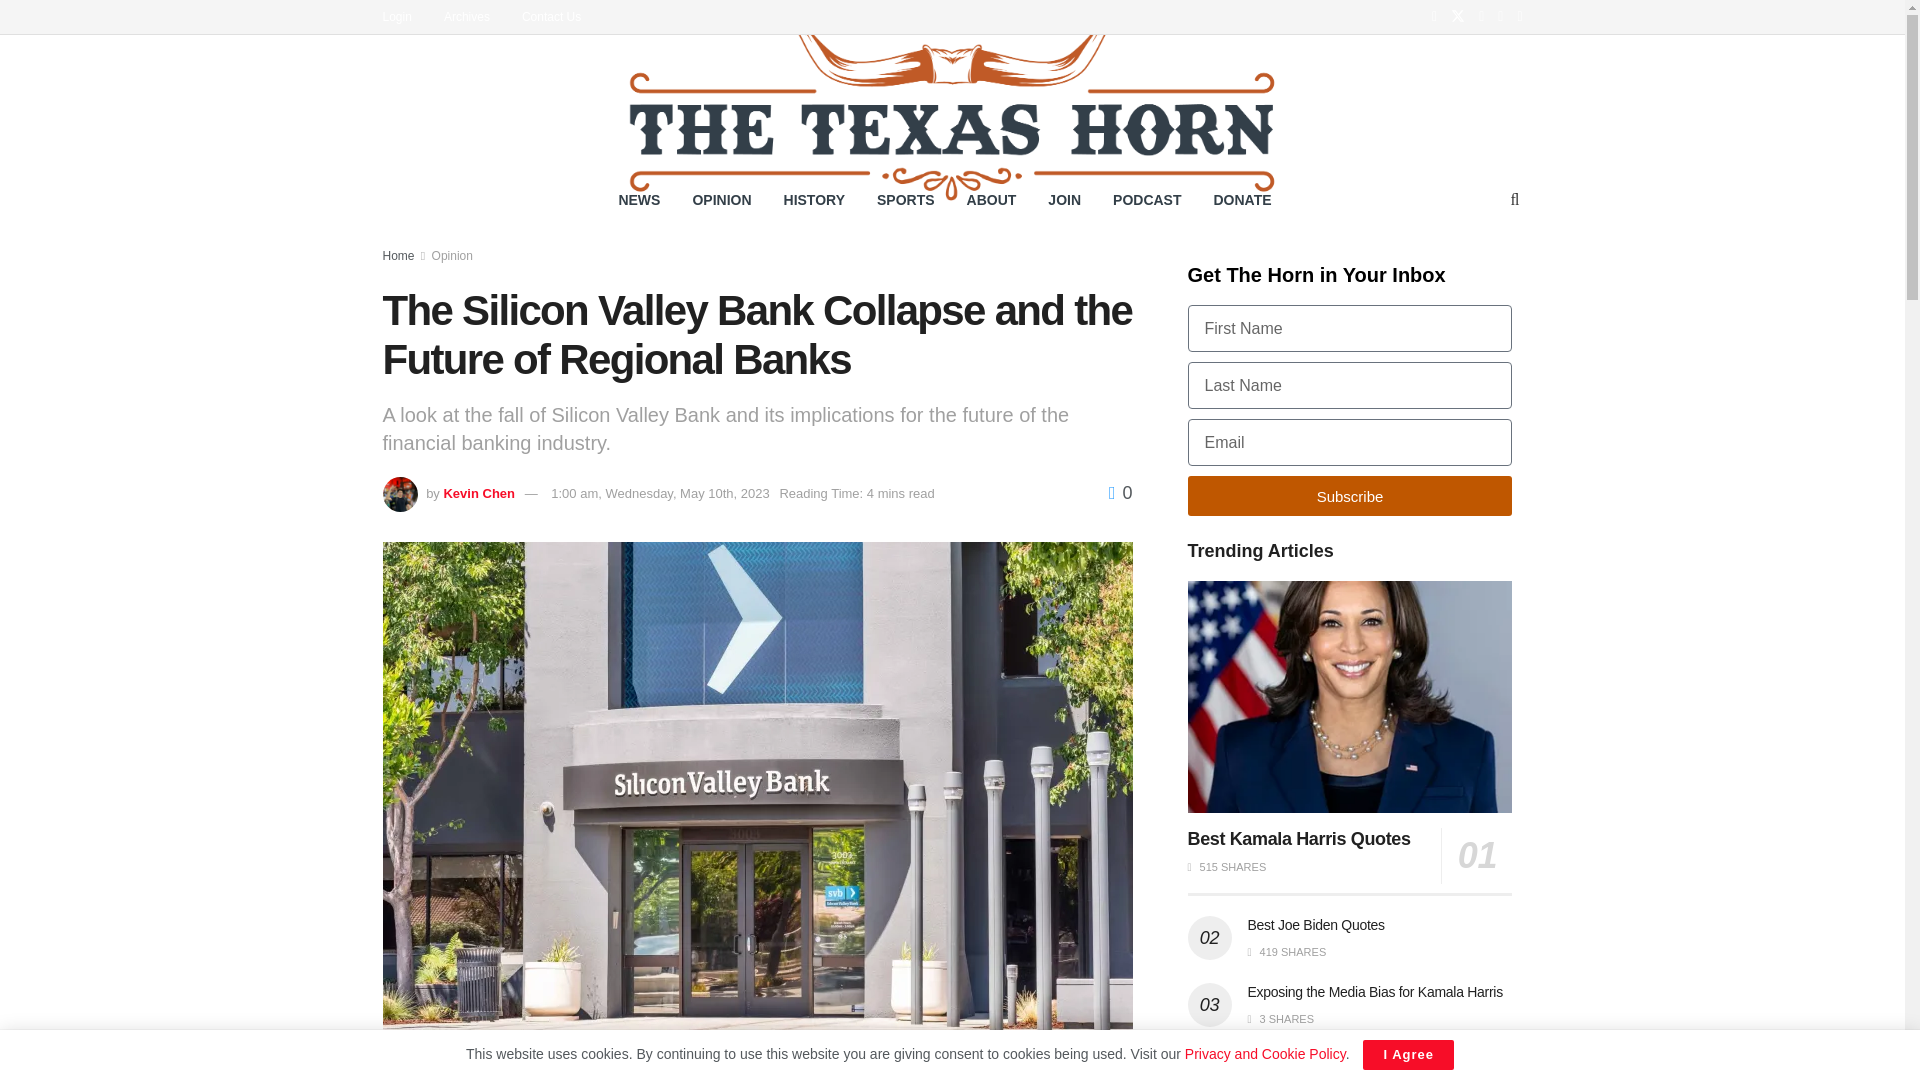 Image resolution: width=1920 pixels, height=1080 pixels. What do you see at coordinates (476, 16) in the screenshot?
I see `Archives` at bounding box center [476, 16].